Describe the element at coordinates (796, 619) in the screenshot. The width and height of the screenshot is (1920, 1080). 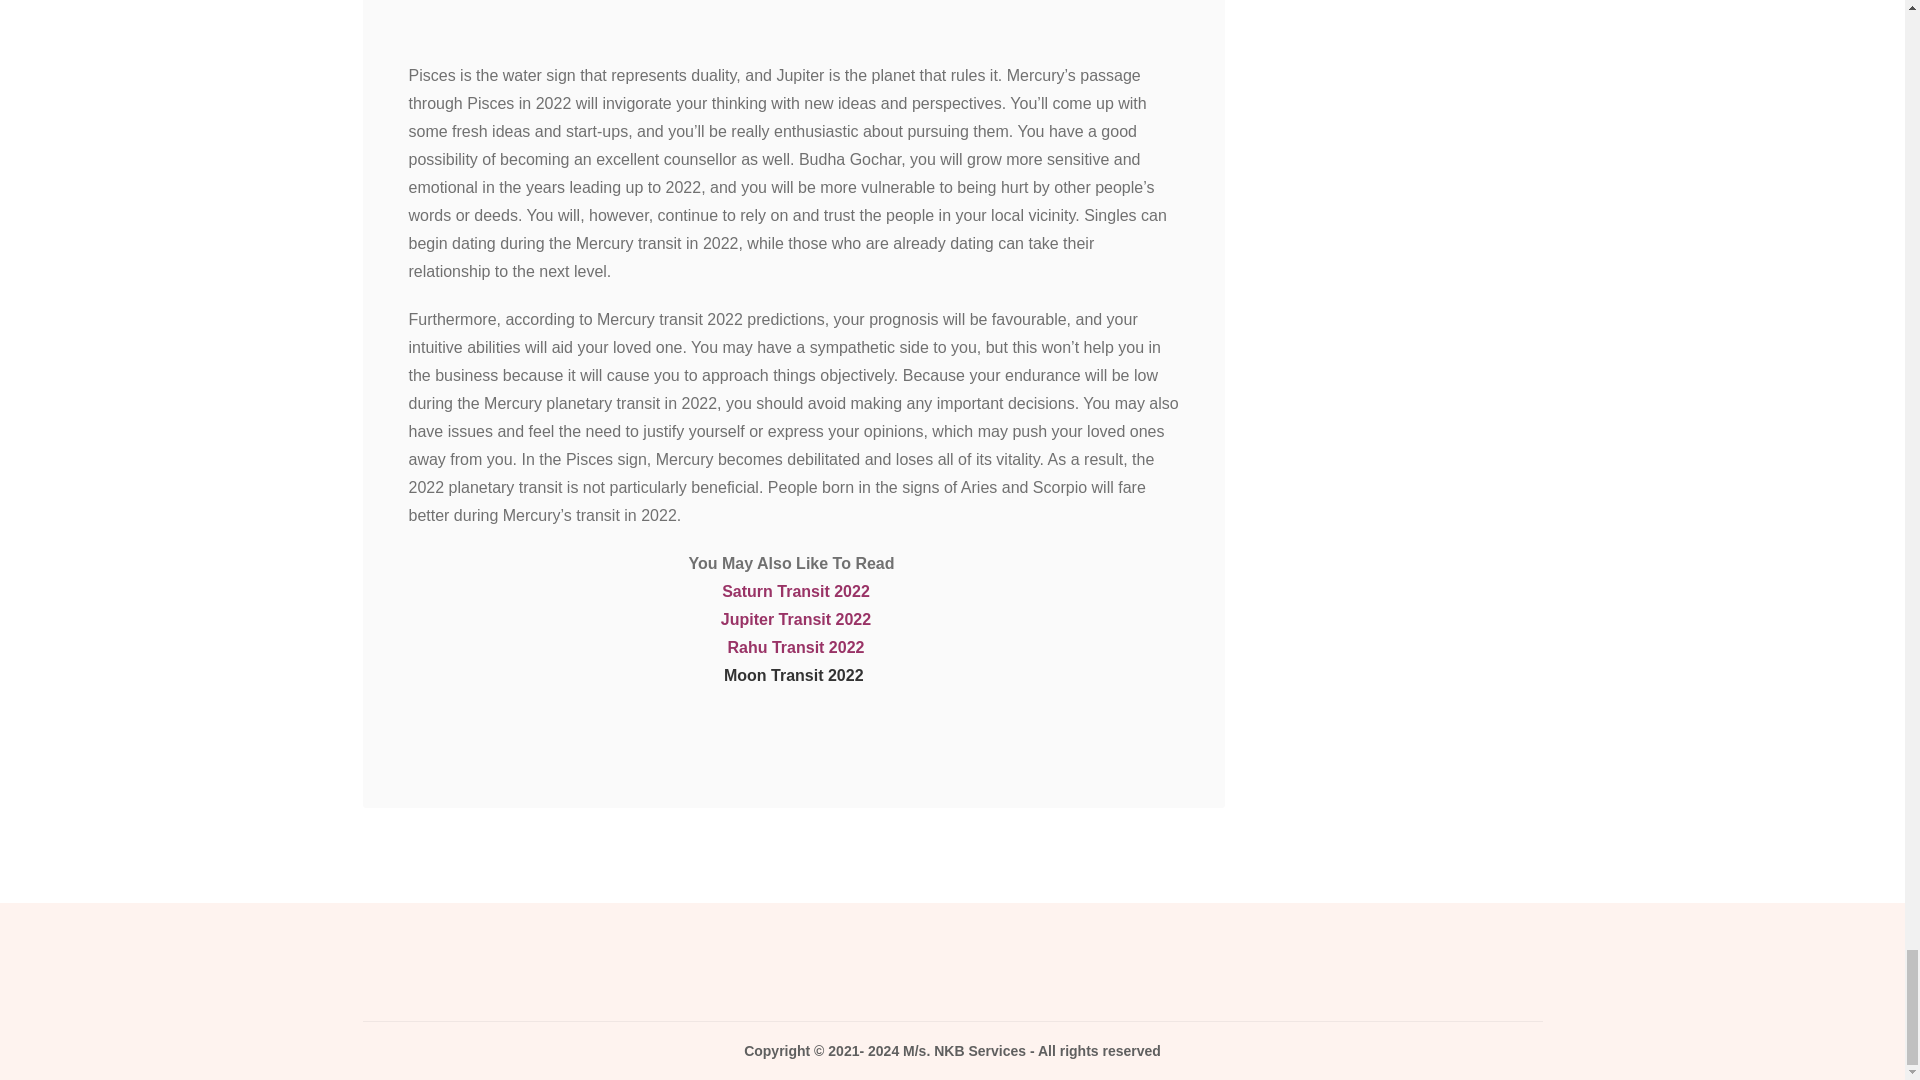
I see `Jupiter Transit 2022` at that location.